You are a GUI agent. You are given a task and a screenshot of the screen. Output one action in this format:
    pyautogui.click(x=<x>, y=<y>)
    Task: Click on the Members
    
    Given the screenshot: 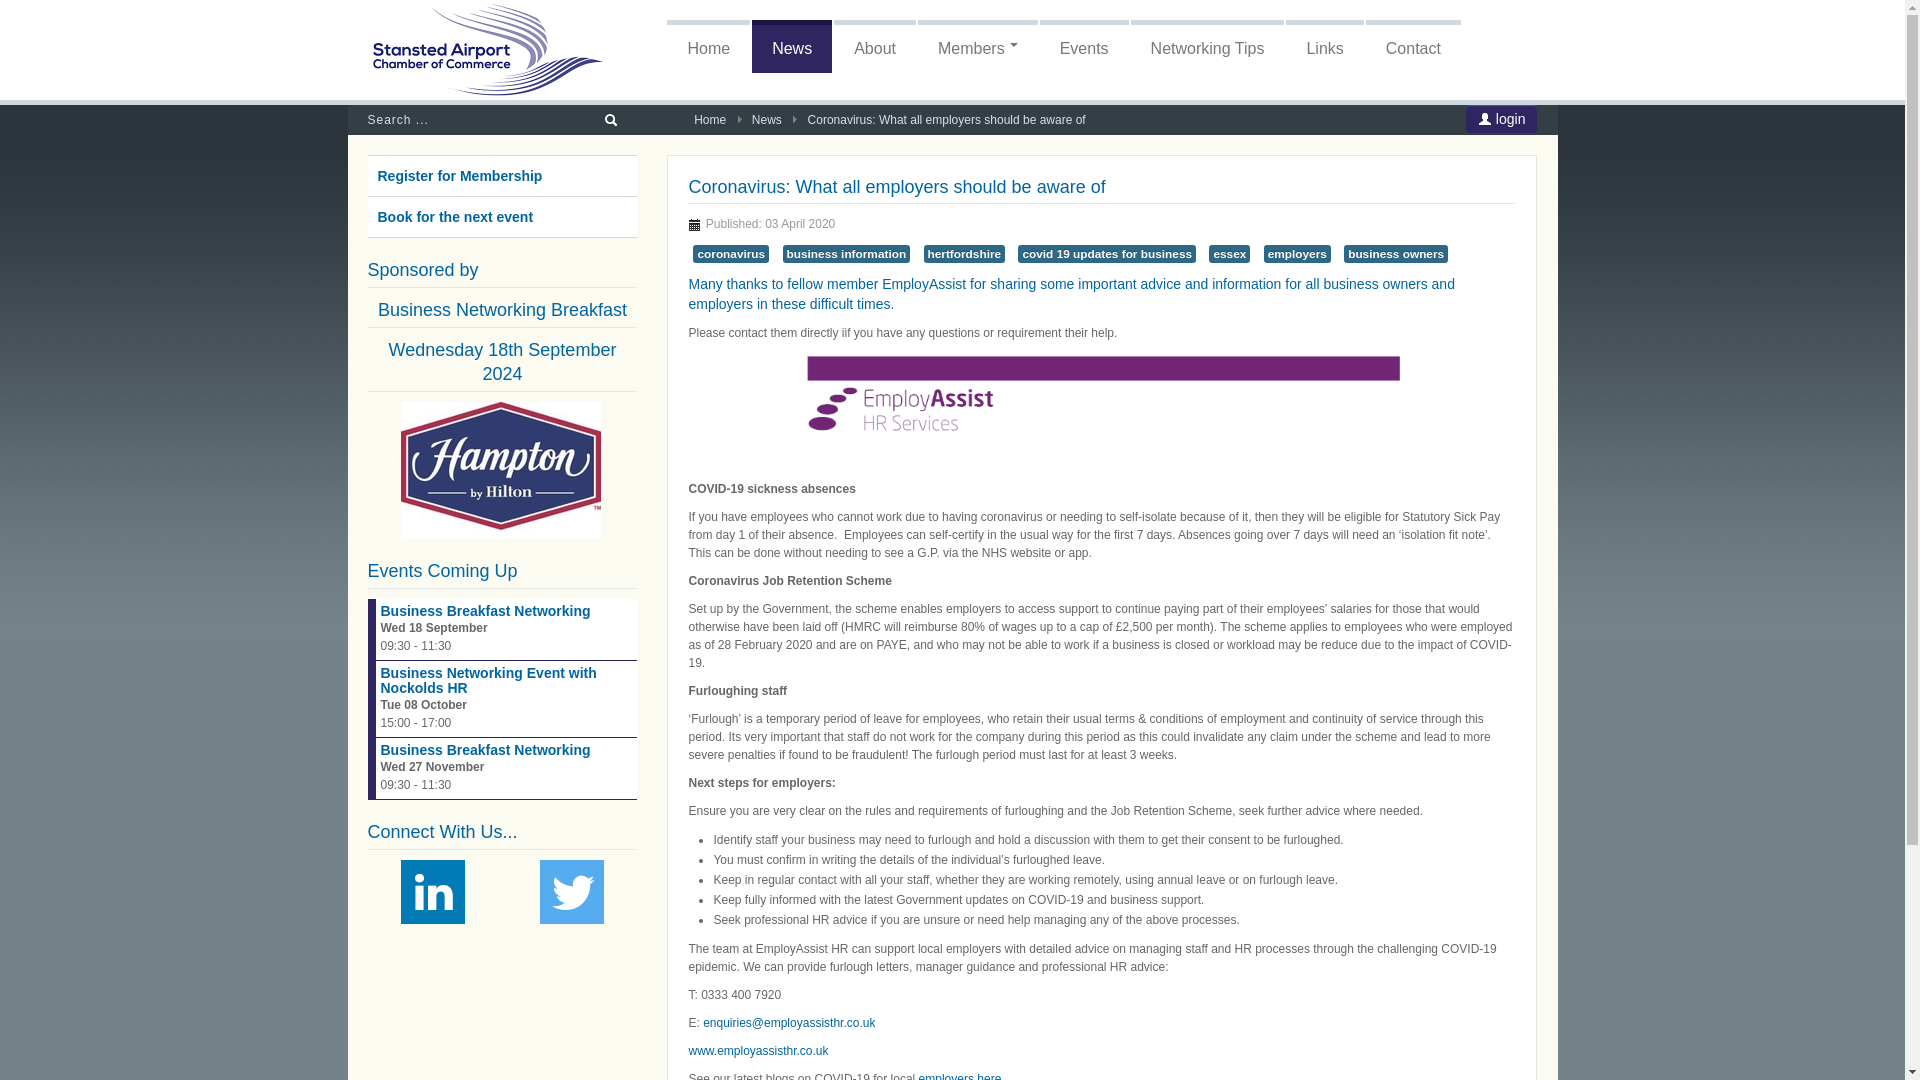 What is the action you would take?
    pyautogui.click(x=978, y=46)
    